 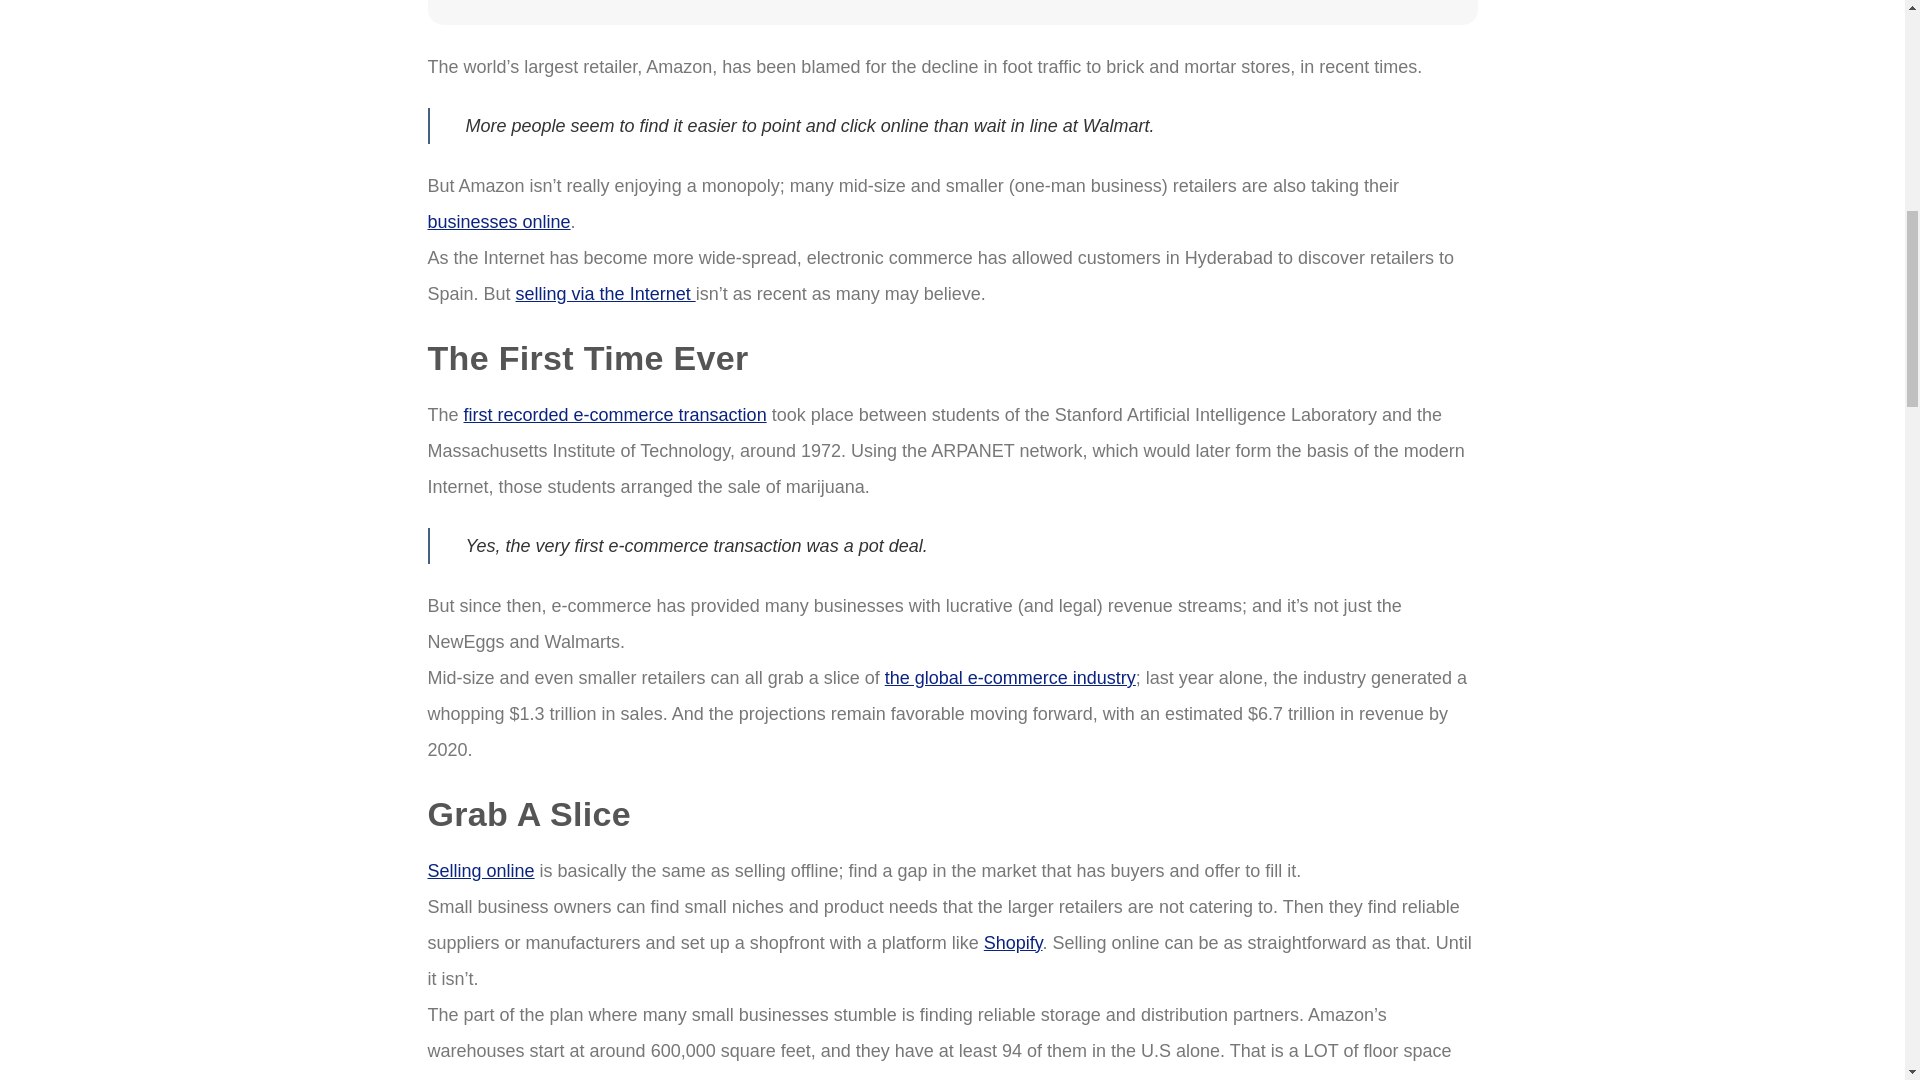 What do you see at coordinates (499, 222) in the screenshot?
I see `businesses online` at bounding box center [499, 222].